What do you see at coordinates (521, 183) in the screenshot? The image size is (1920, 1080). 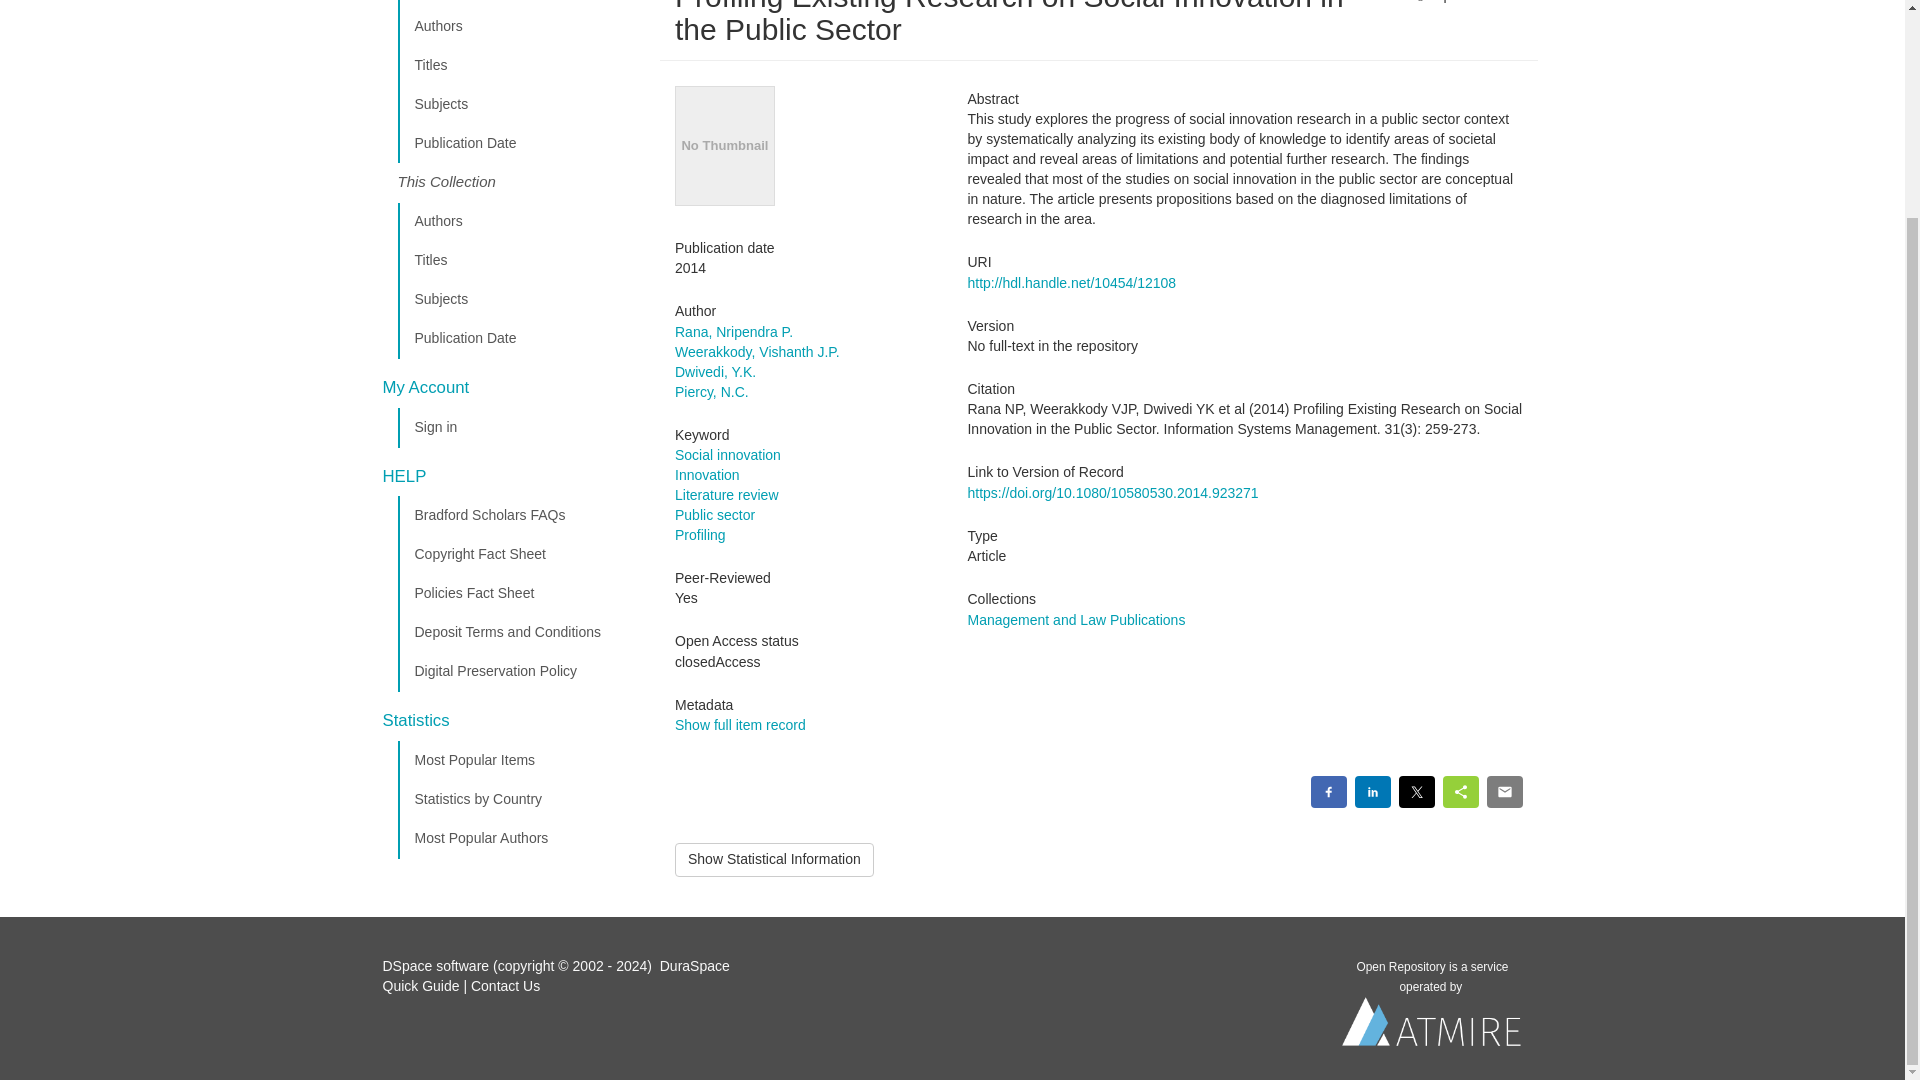 I see `This Collection` at bounding box center [521, 183].